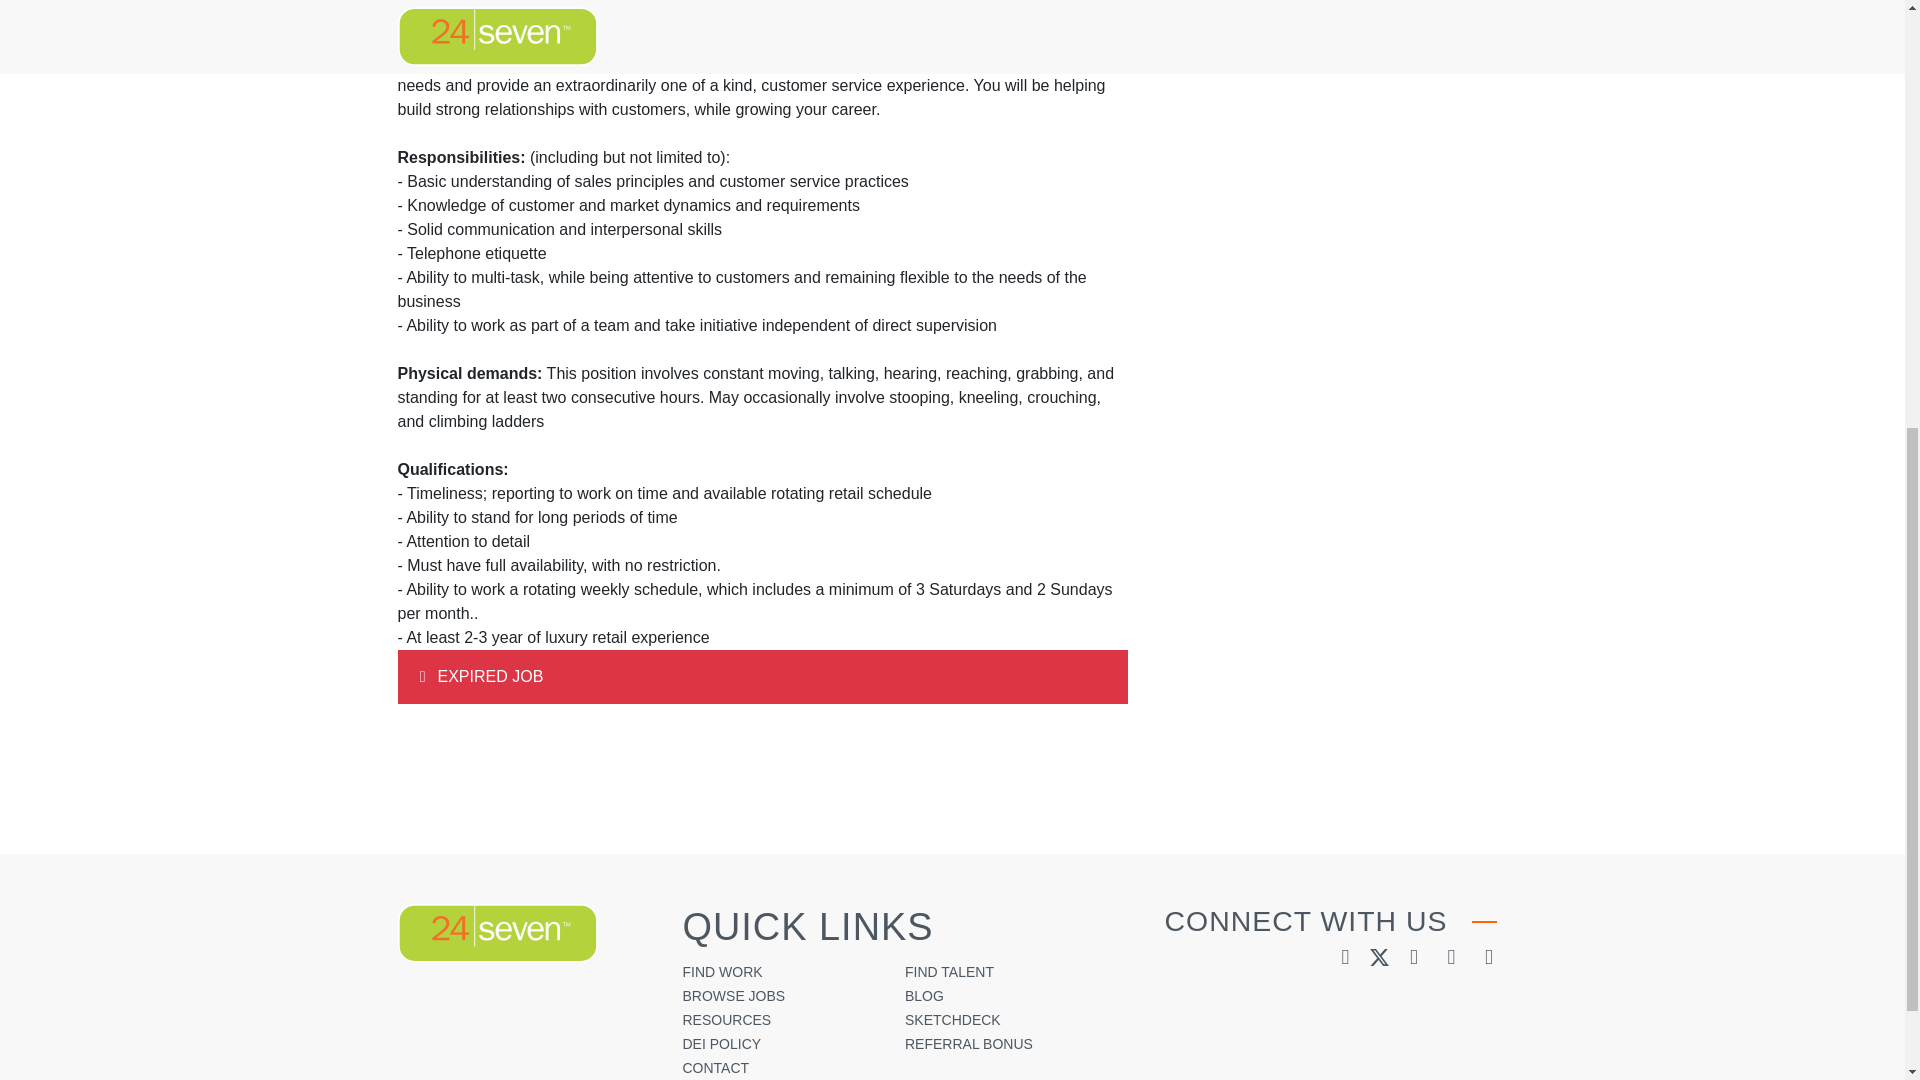  I want to click on CONTACT, so click(714, 1067).